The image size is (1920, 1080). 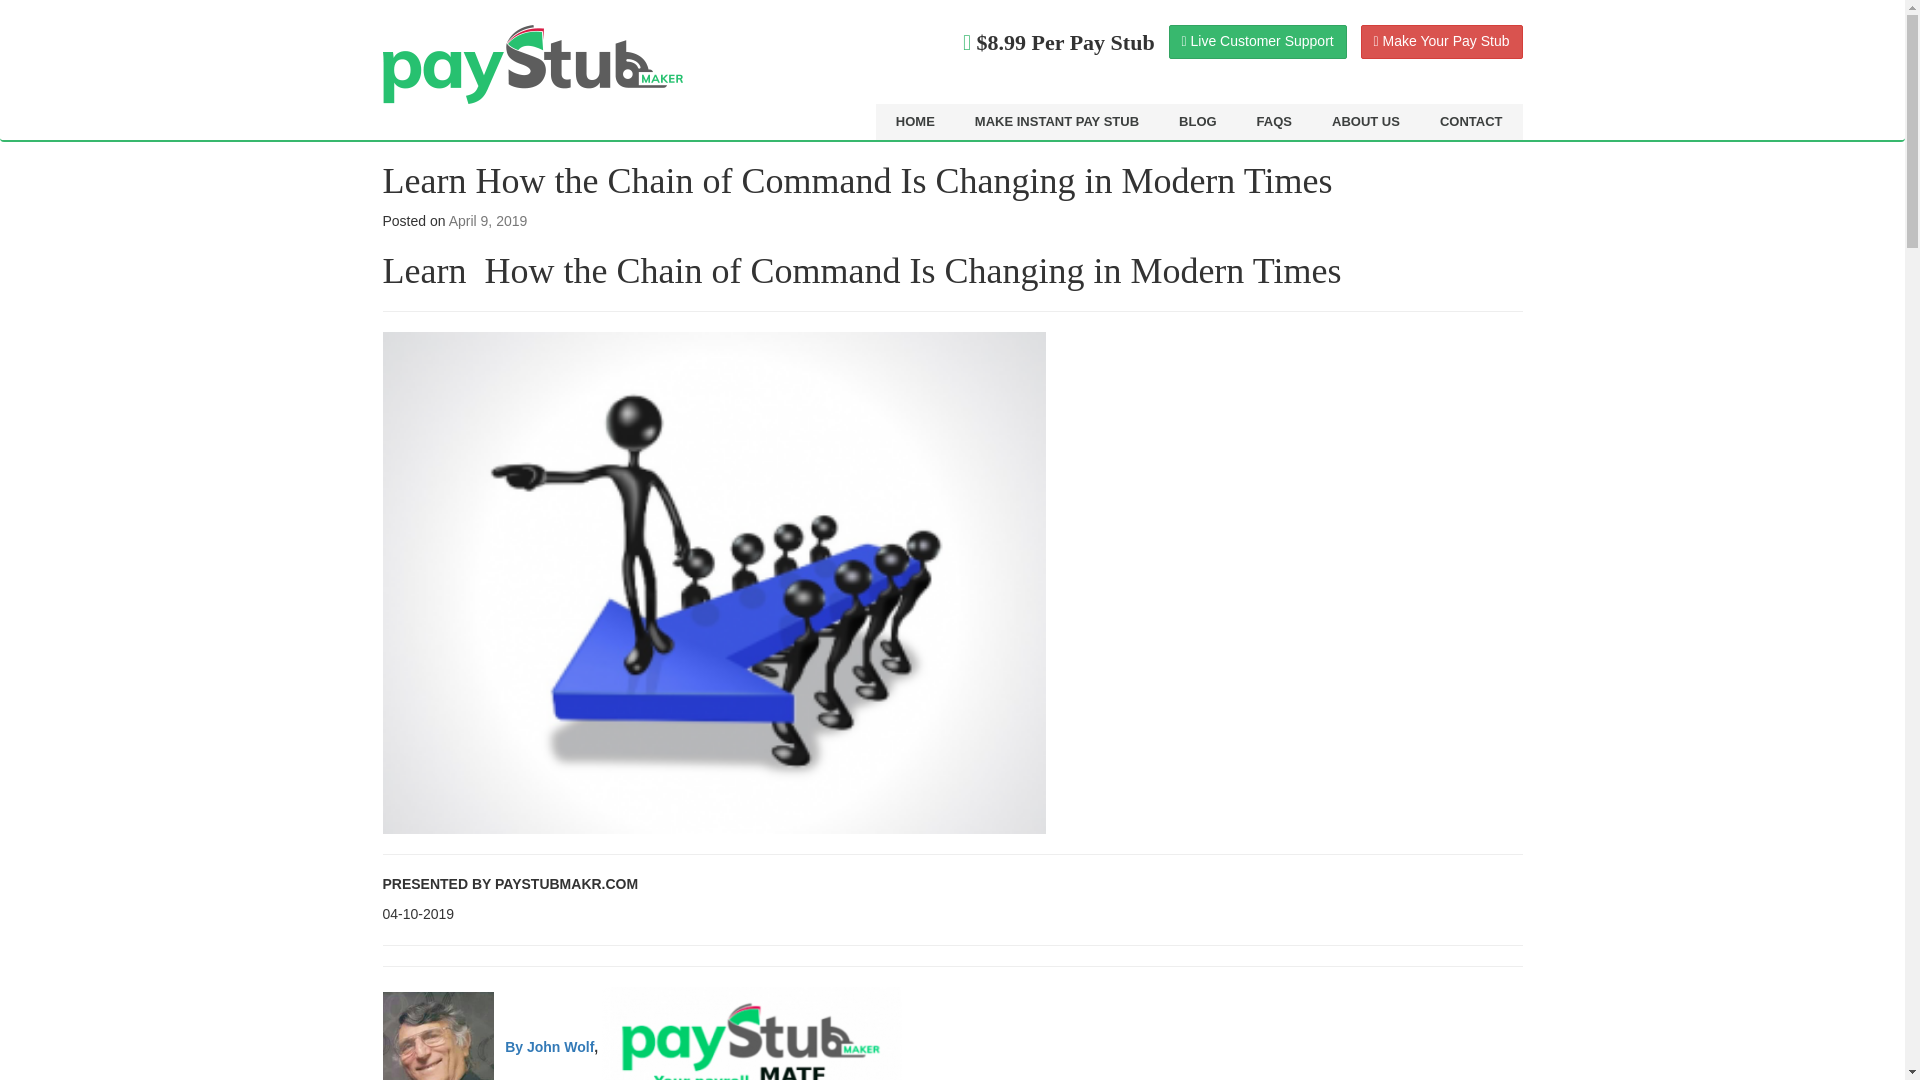 I want to click on HOME, so click(x=914, y=122).